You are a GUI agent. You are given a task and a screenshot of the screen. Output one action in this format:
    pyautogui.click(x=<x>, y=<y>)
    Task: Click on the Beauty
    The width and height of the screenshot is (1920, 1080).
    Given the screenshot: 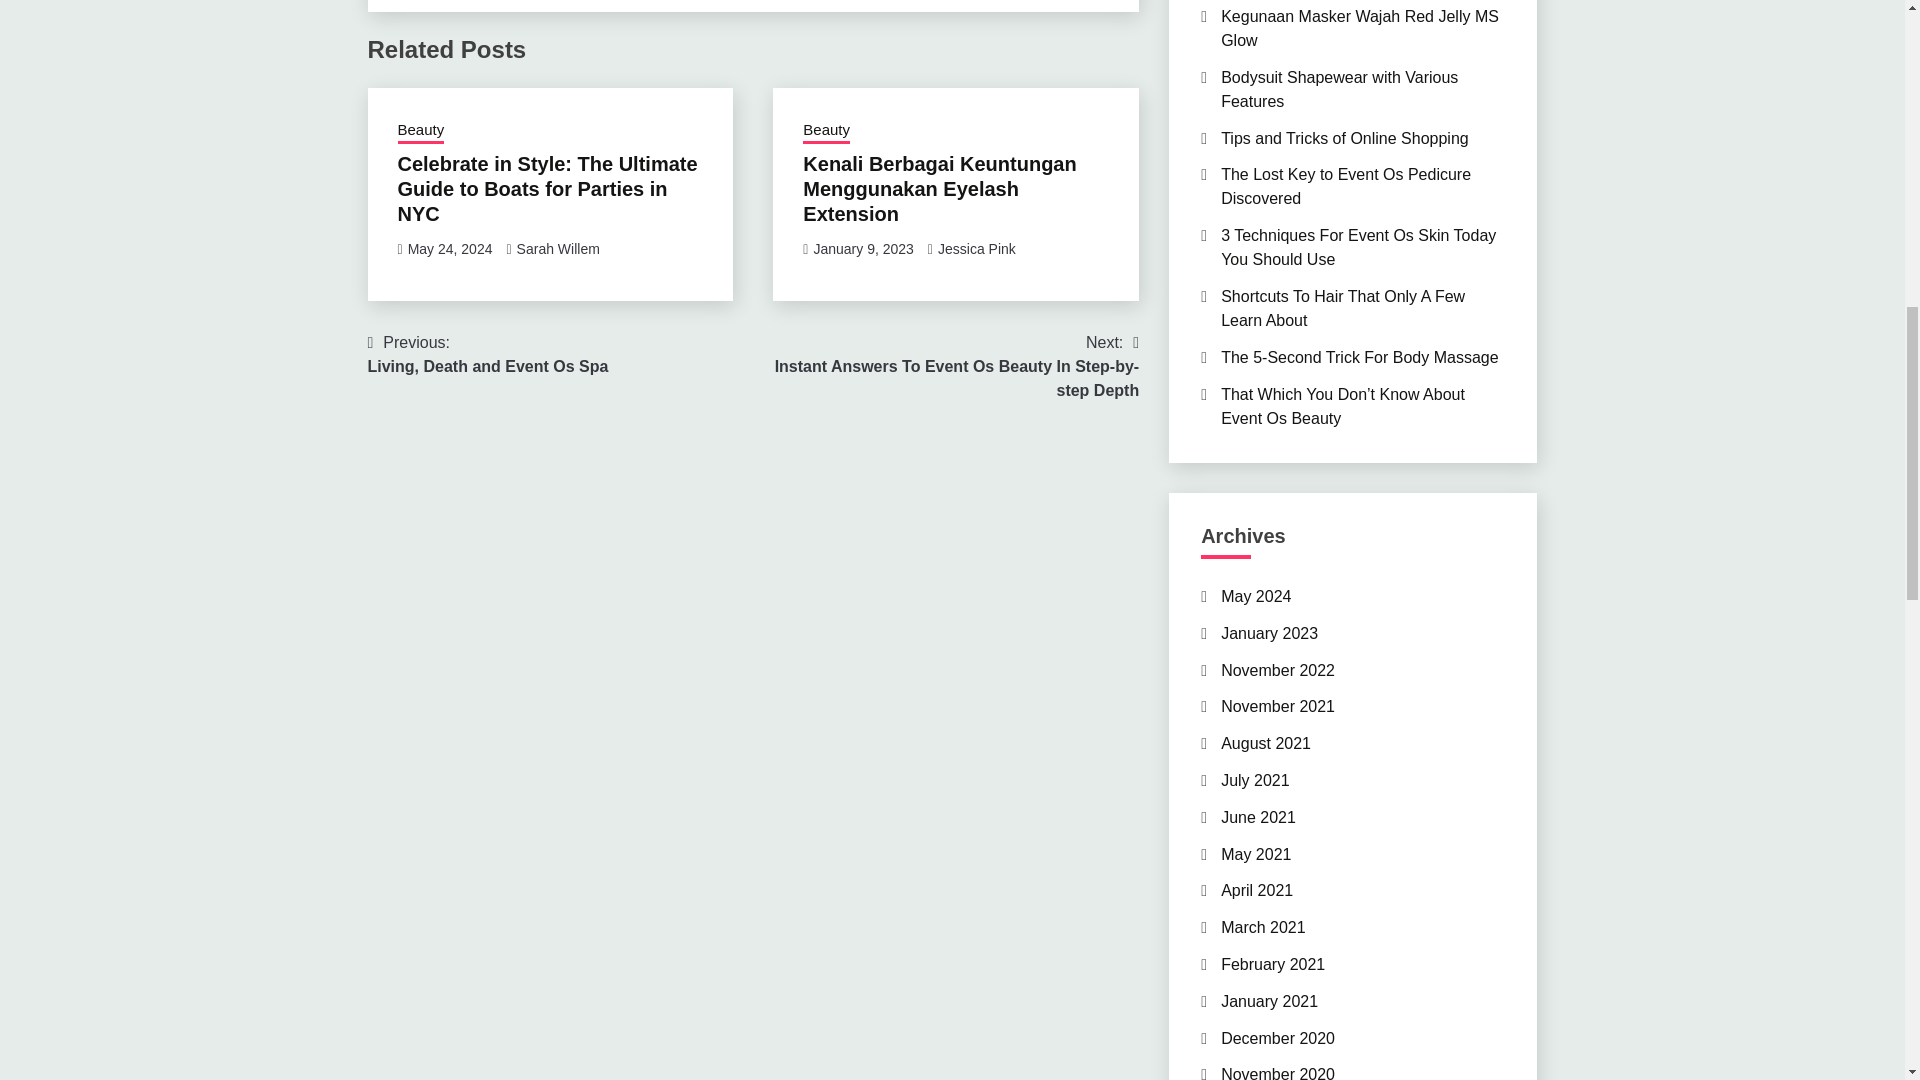 What is the action you would take?
    pyautogui.click(x=1346, y=186)
    